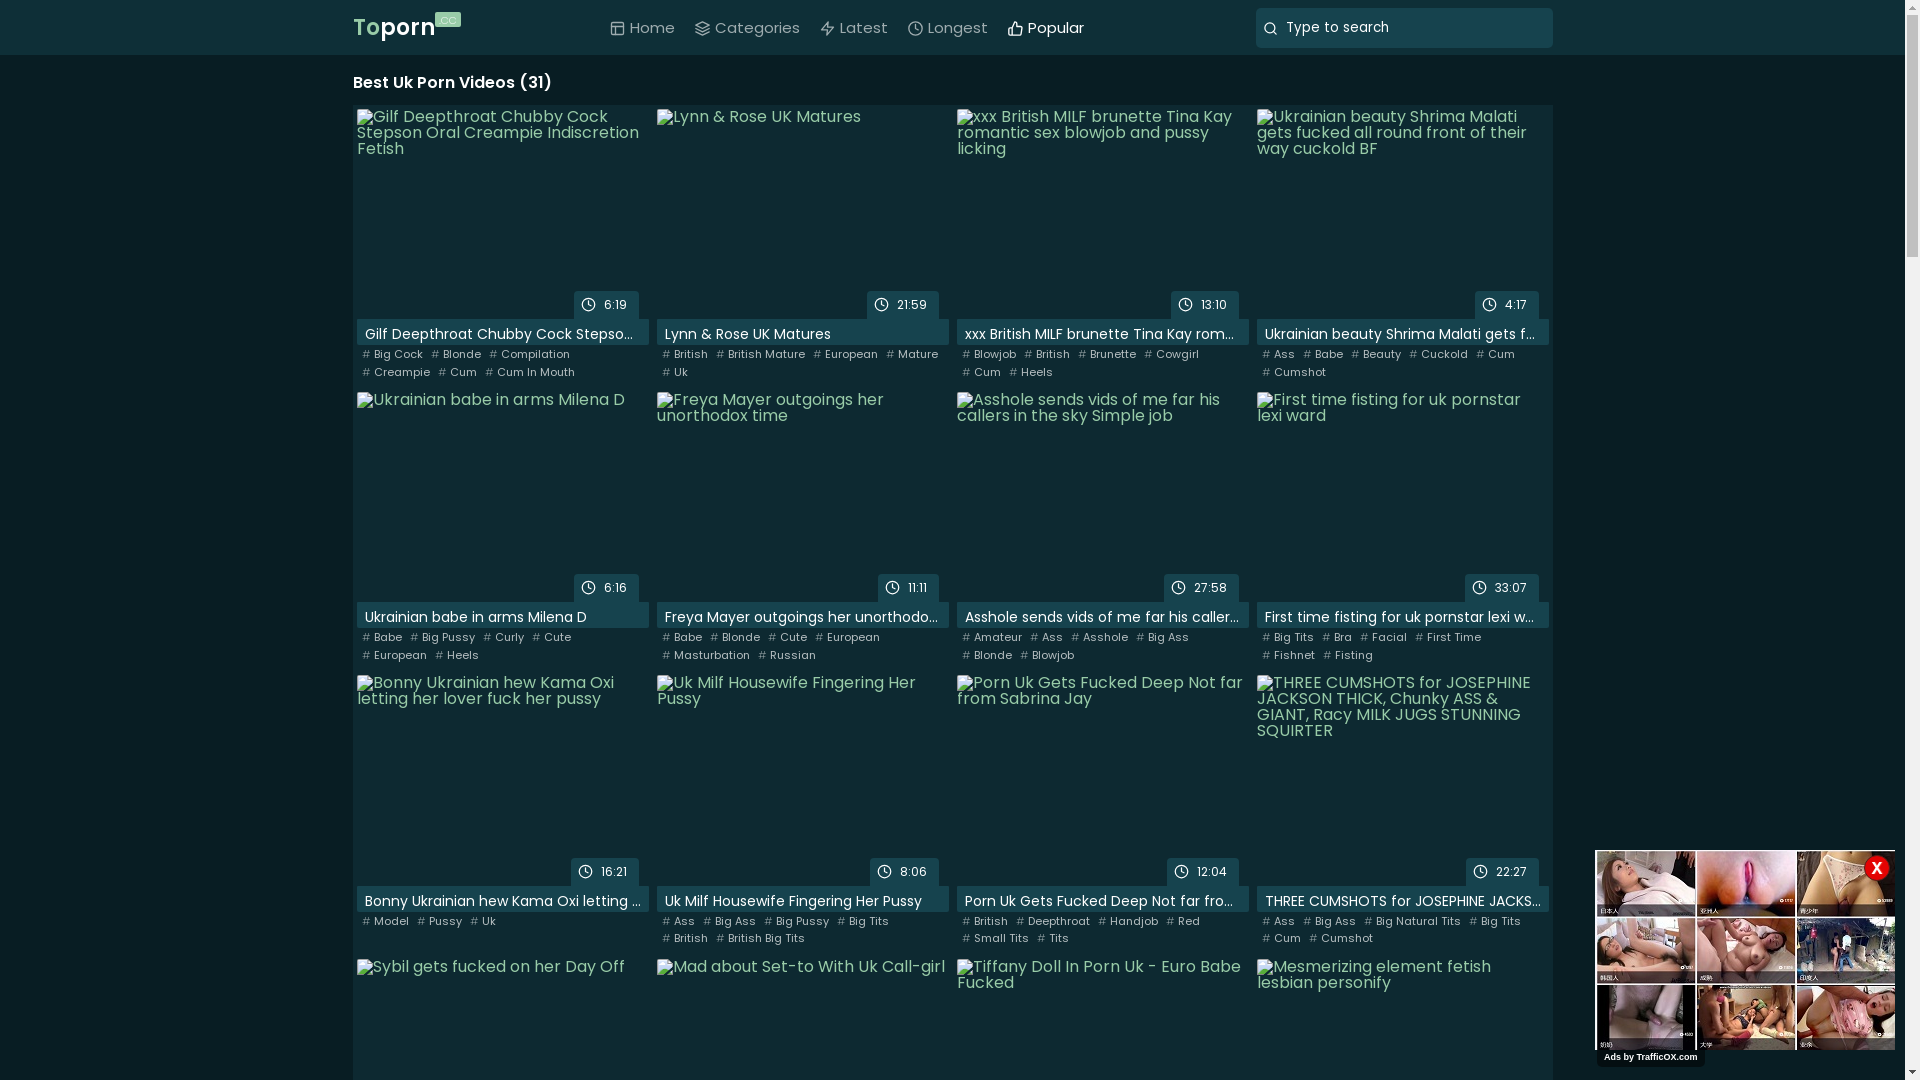 Image resolution: width=1920 pixels, height=1080 pixels. I want to click on 4:17, so click(1402, 214).